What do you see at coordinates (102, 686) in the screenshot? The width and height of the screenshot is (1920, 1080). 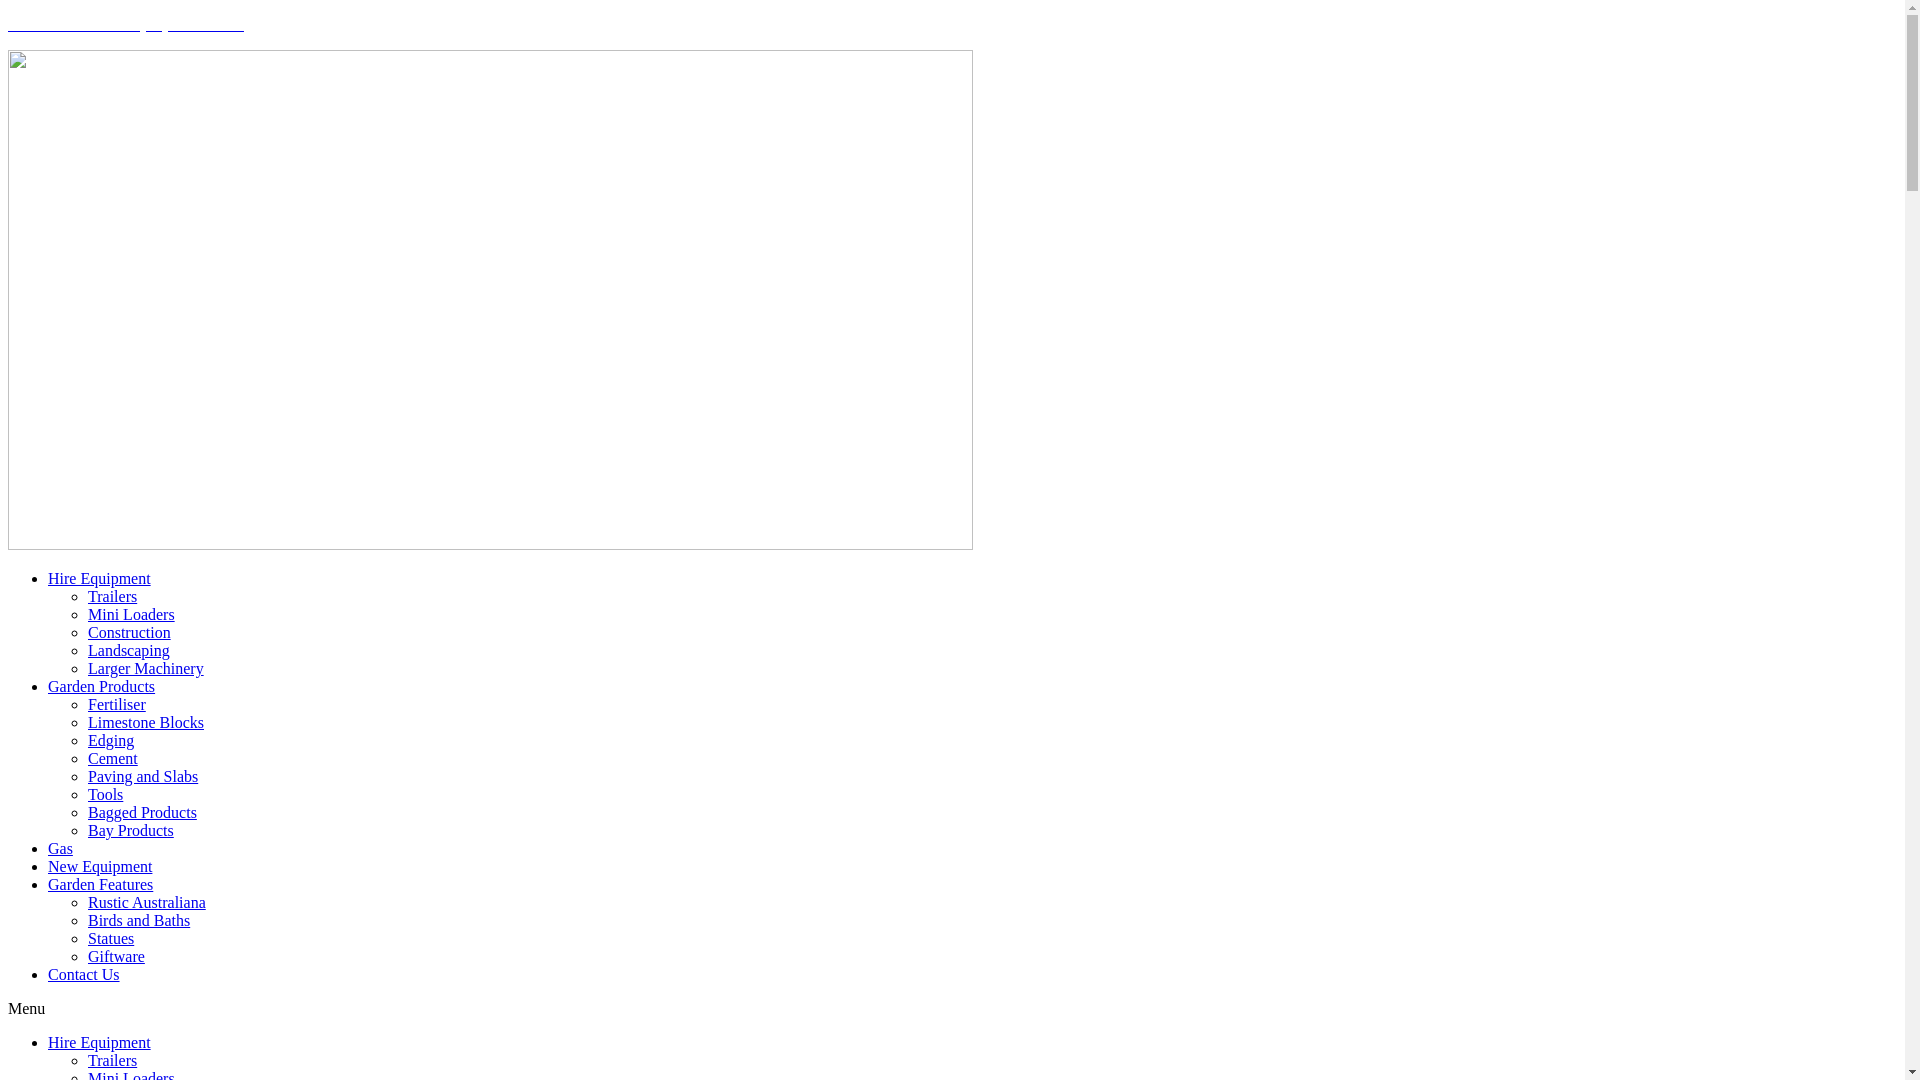 I see `Garden Products` at bounding box center [102, 686].